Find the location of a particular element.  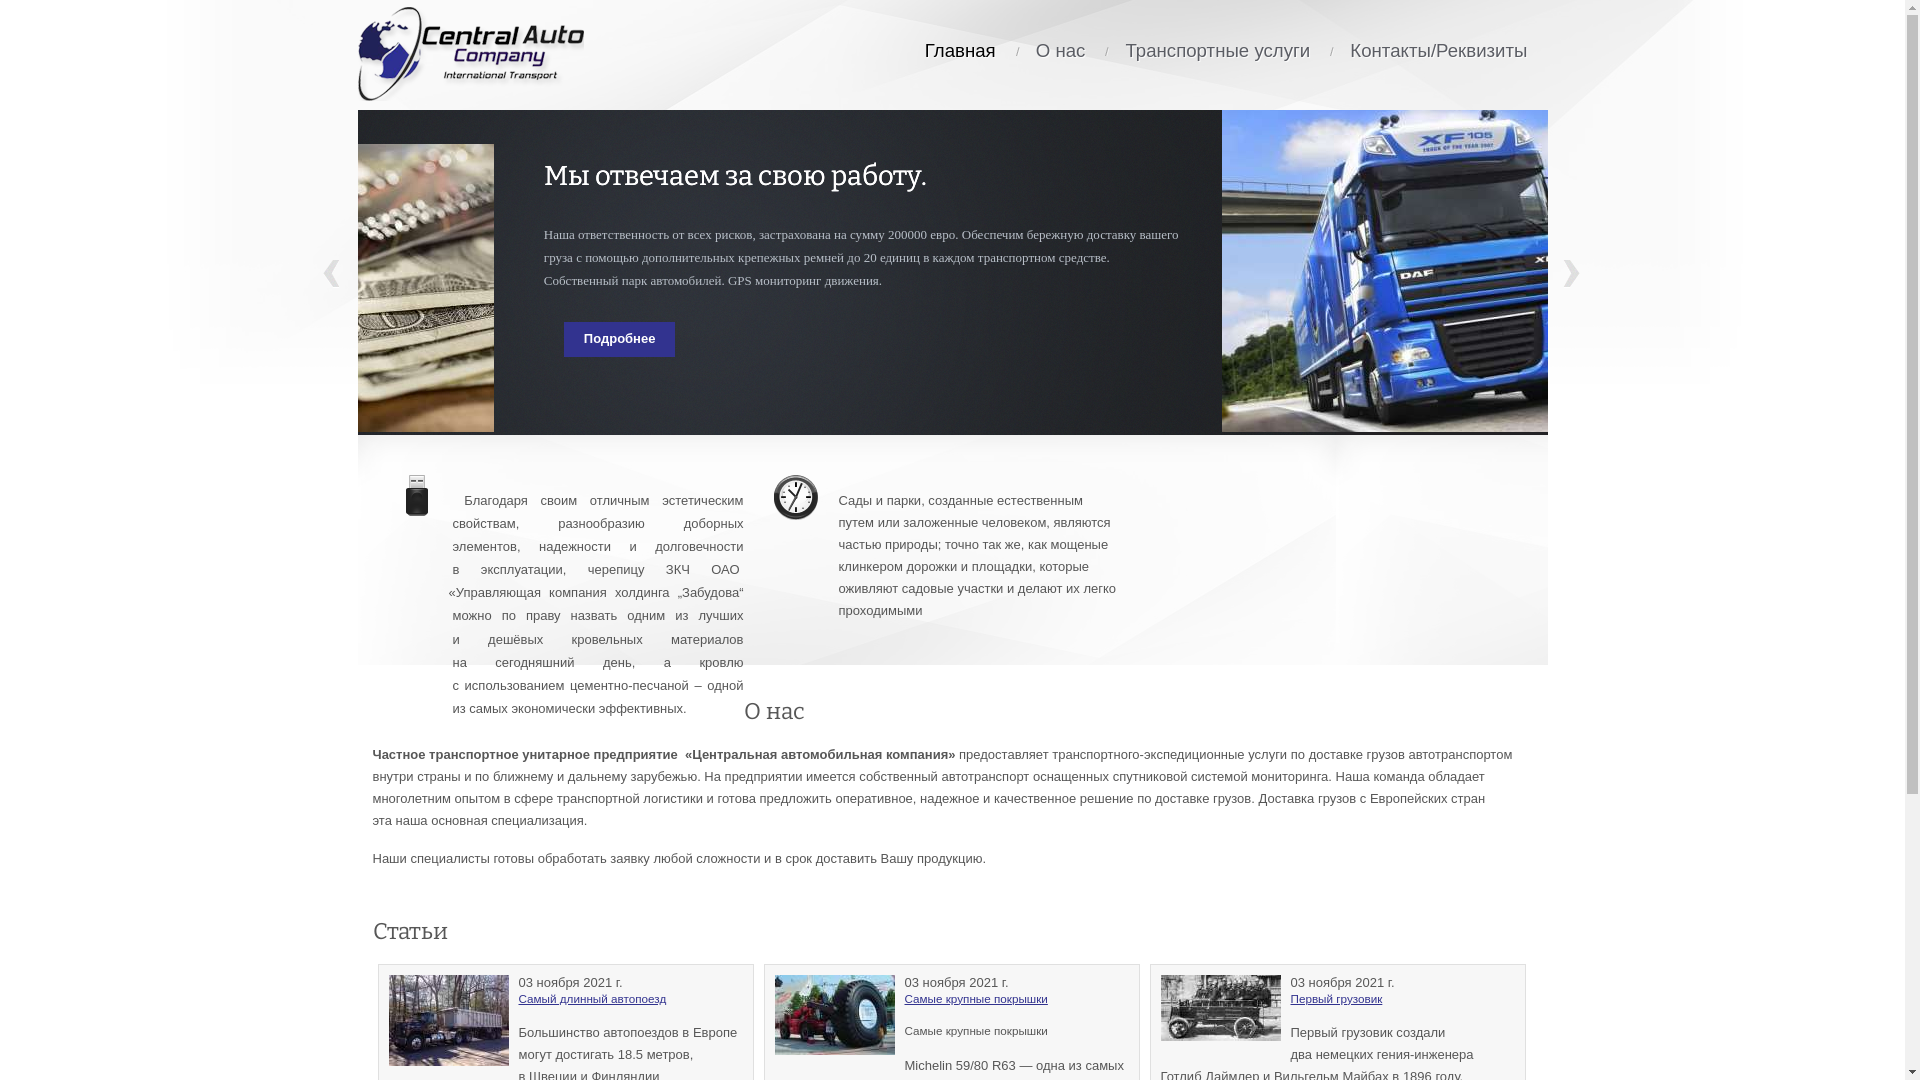

Prev is located at coordinates (332, 274).